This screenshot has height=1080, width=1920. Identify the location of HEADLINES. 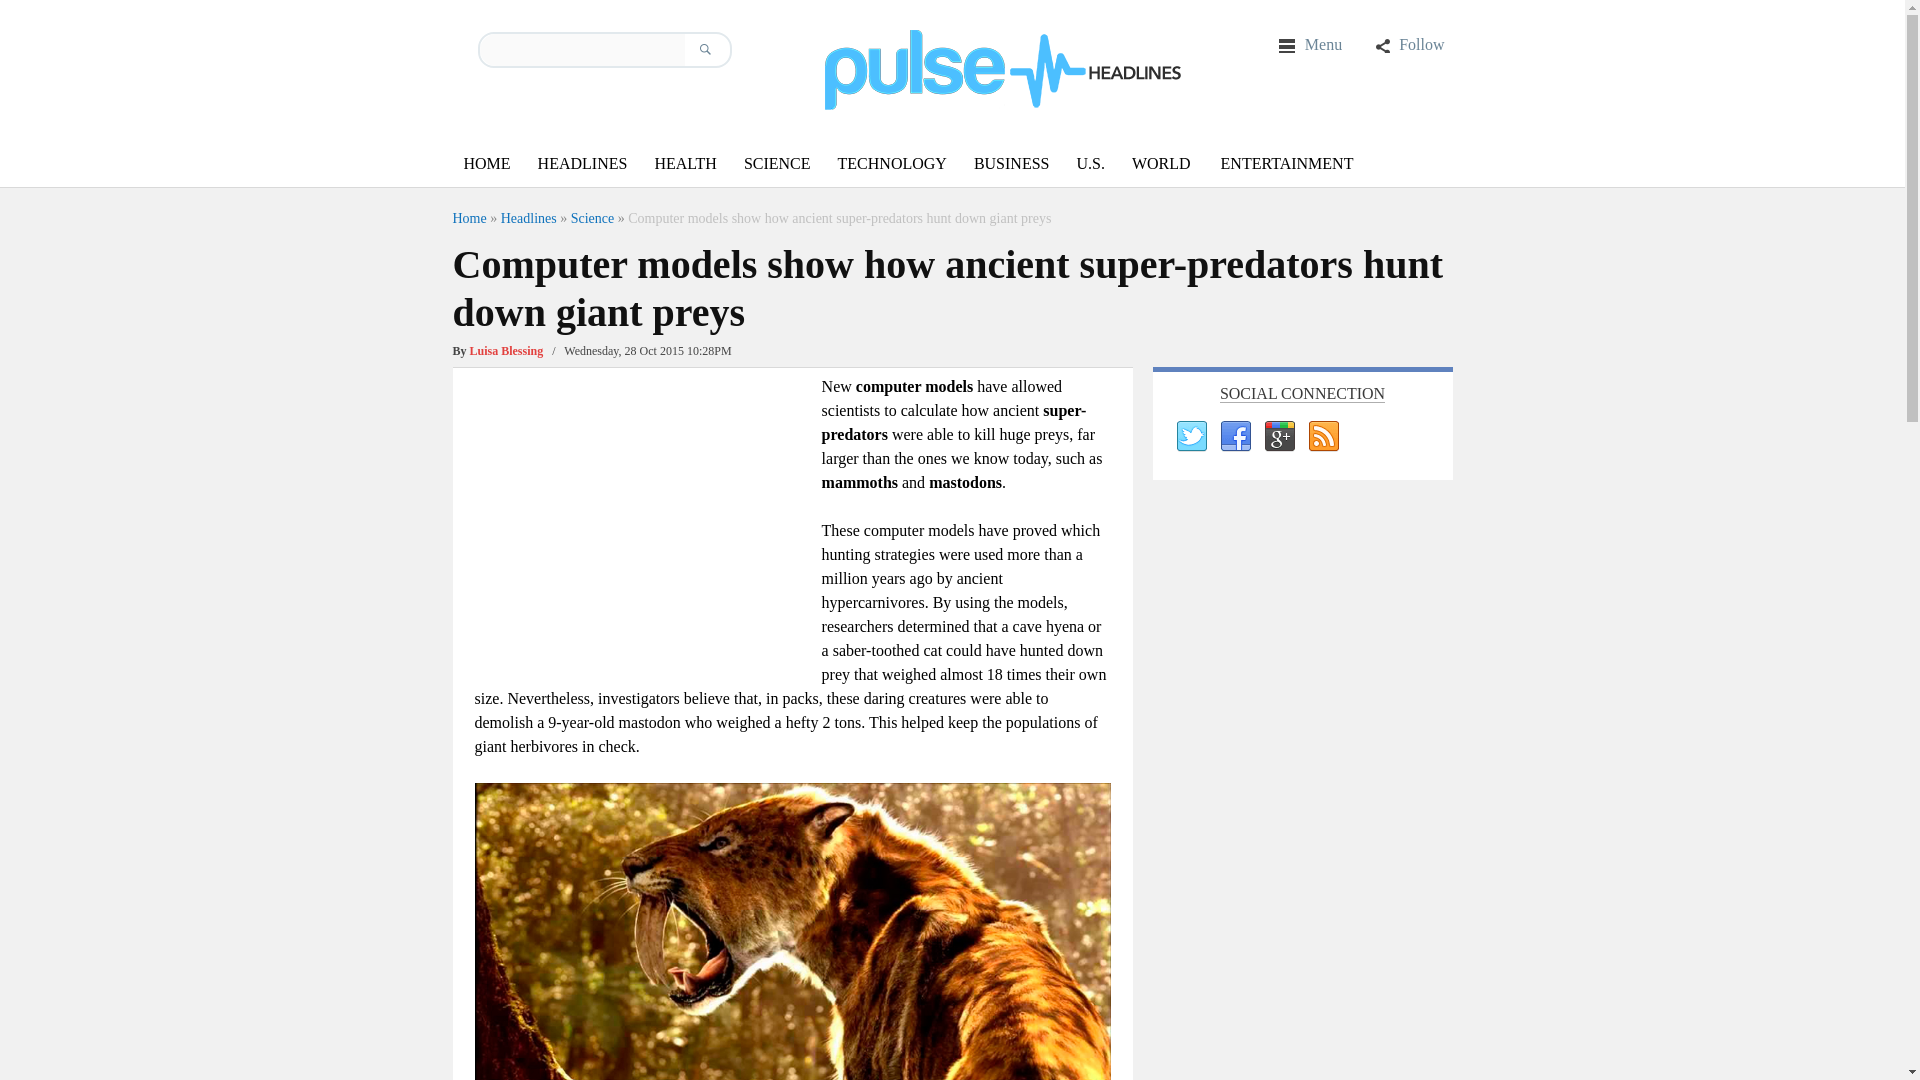
(582, 164).